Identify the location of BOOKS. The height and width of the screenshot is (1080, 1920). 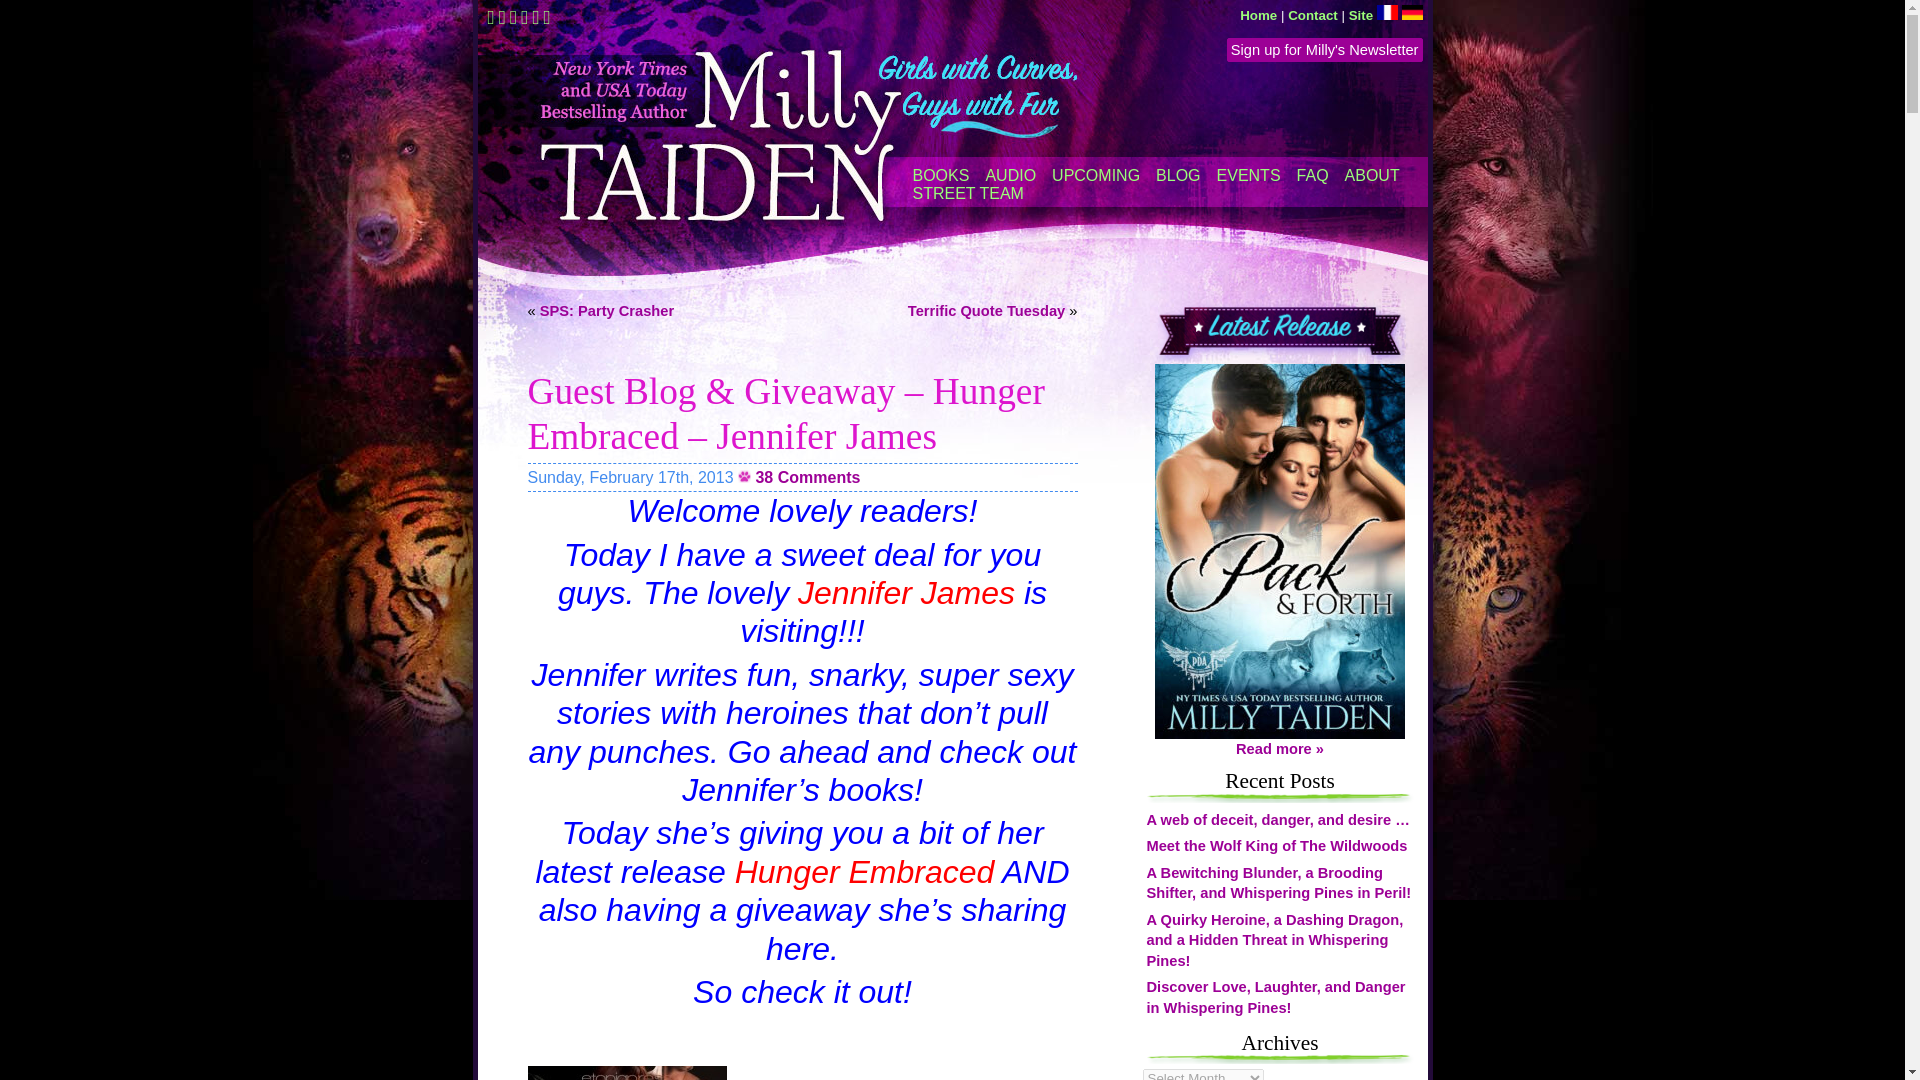
(940, 176).